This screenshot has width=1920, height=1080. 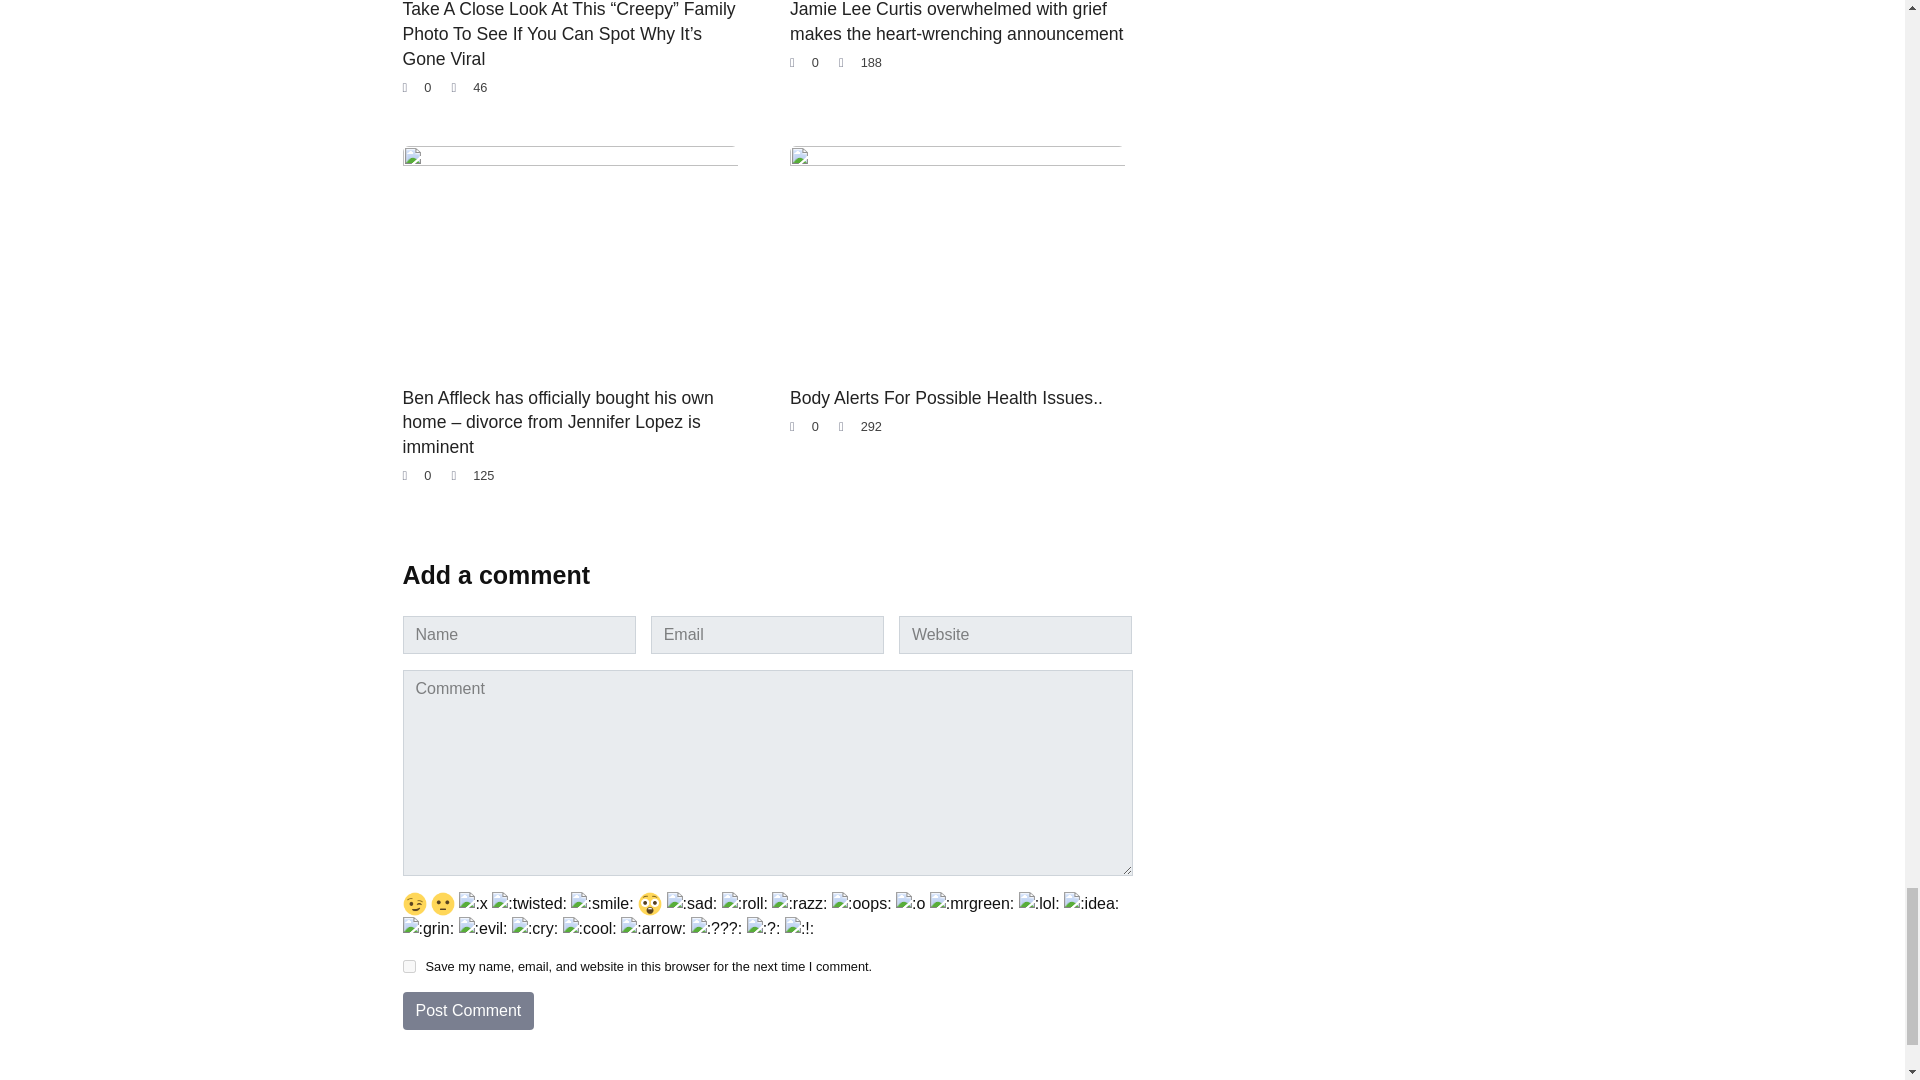 What do you see at coordinates (408, 966) in the screenshot?
I see `yes` at bounding box center [408, 966].